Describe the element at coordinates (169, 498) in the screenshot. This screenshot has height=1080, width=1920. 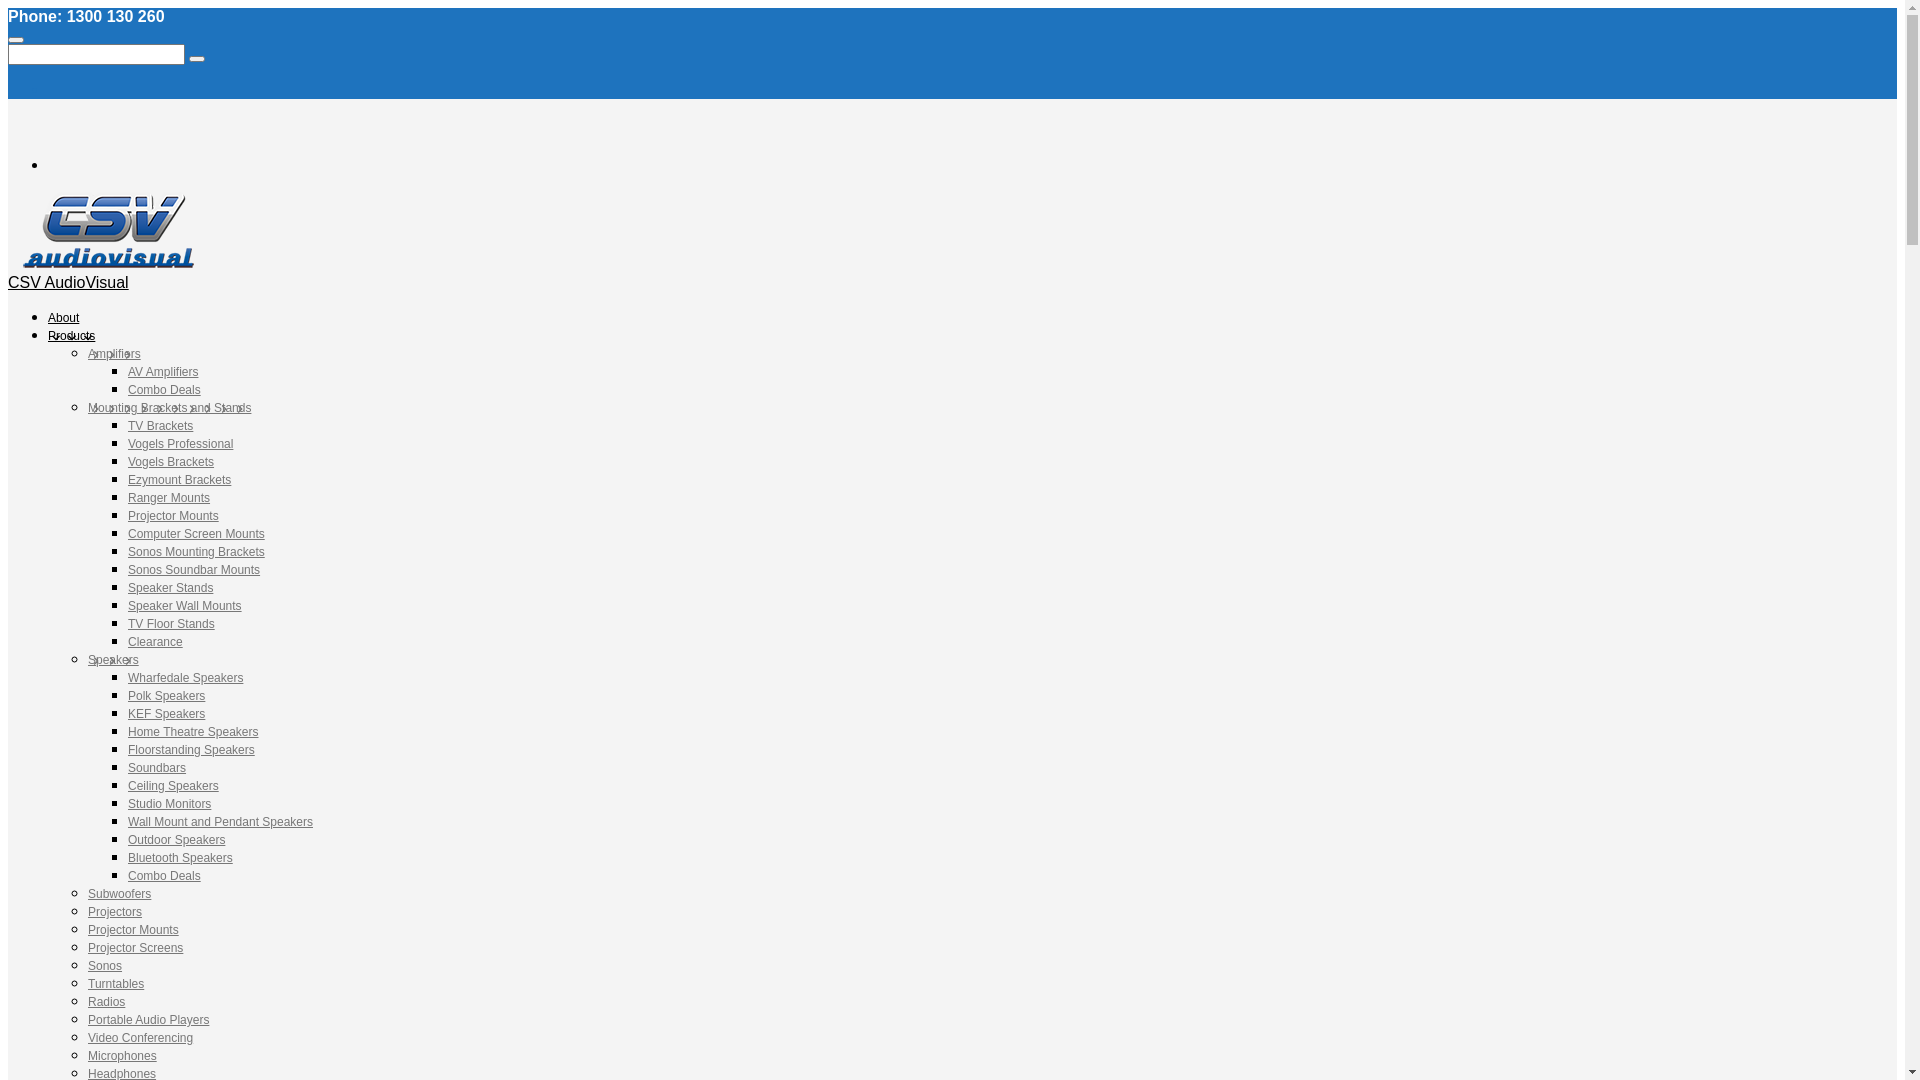
I see `Ranger Mounts` at that location.